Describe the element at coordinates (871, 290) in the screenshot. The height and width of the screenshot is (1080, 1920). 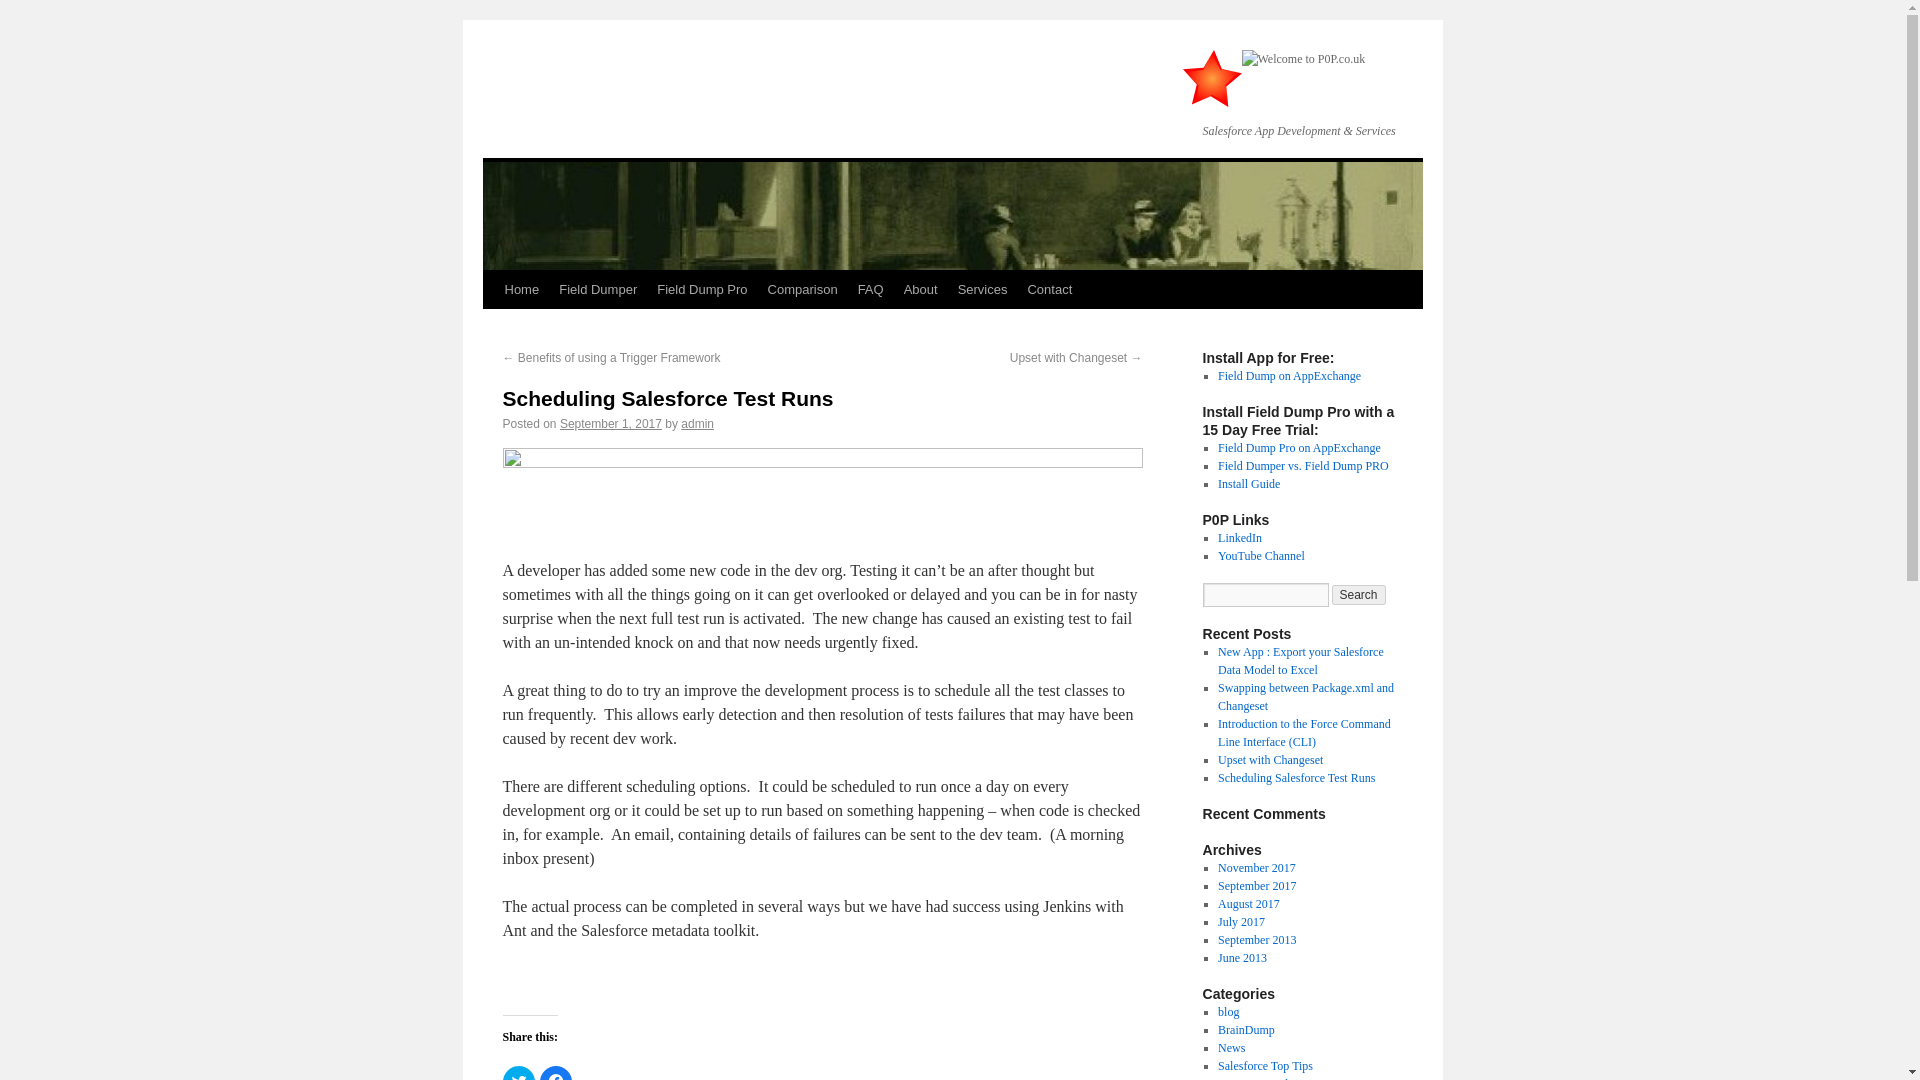
I see `FAQ` at that location.